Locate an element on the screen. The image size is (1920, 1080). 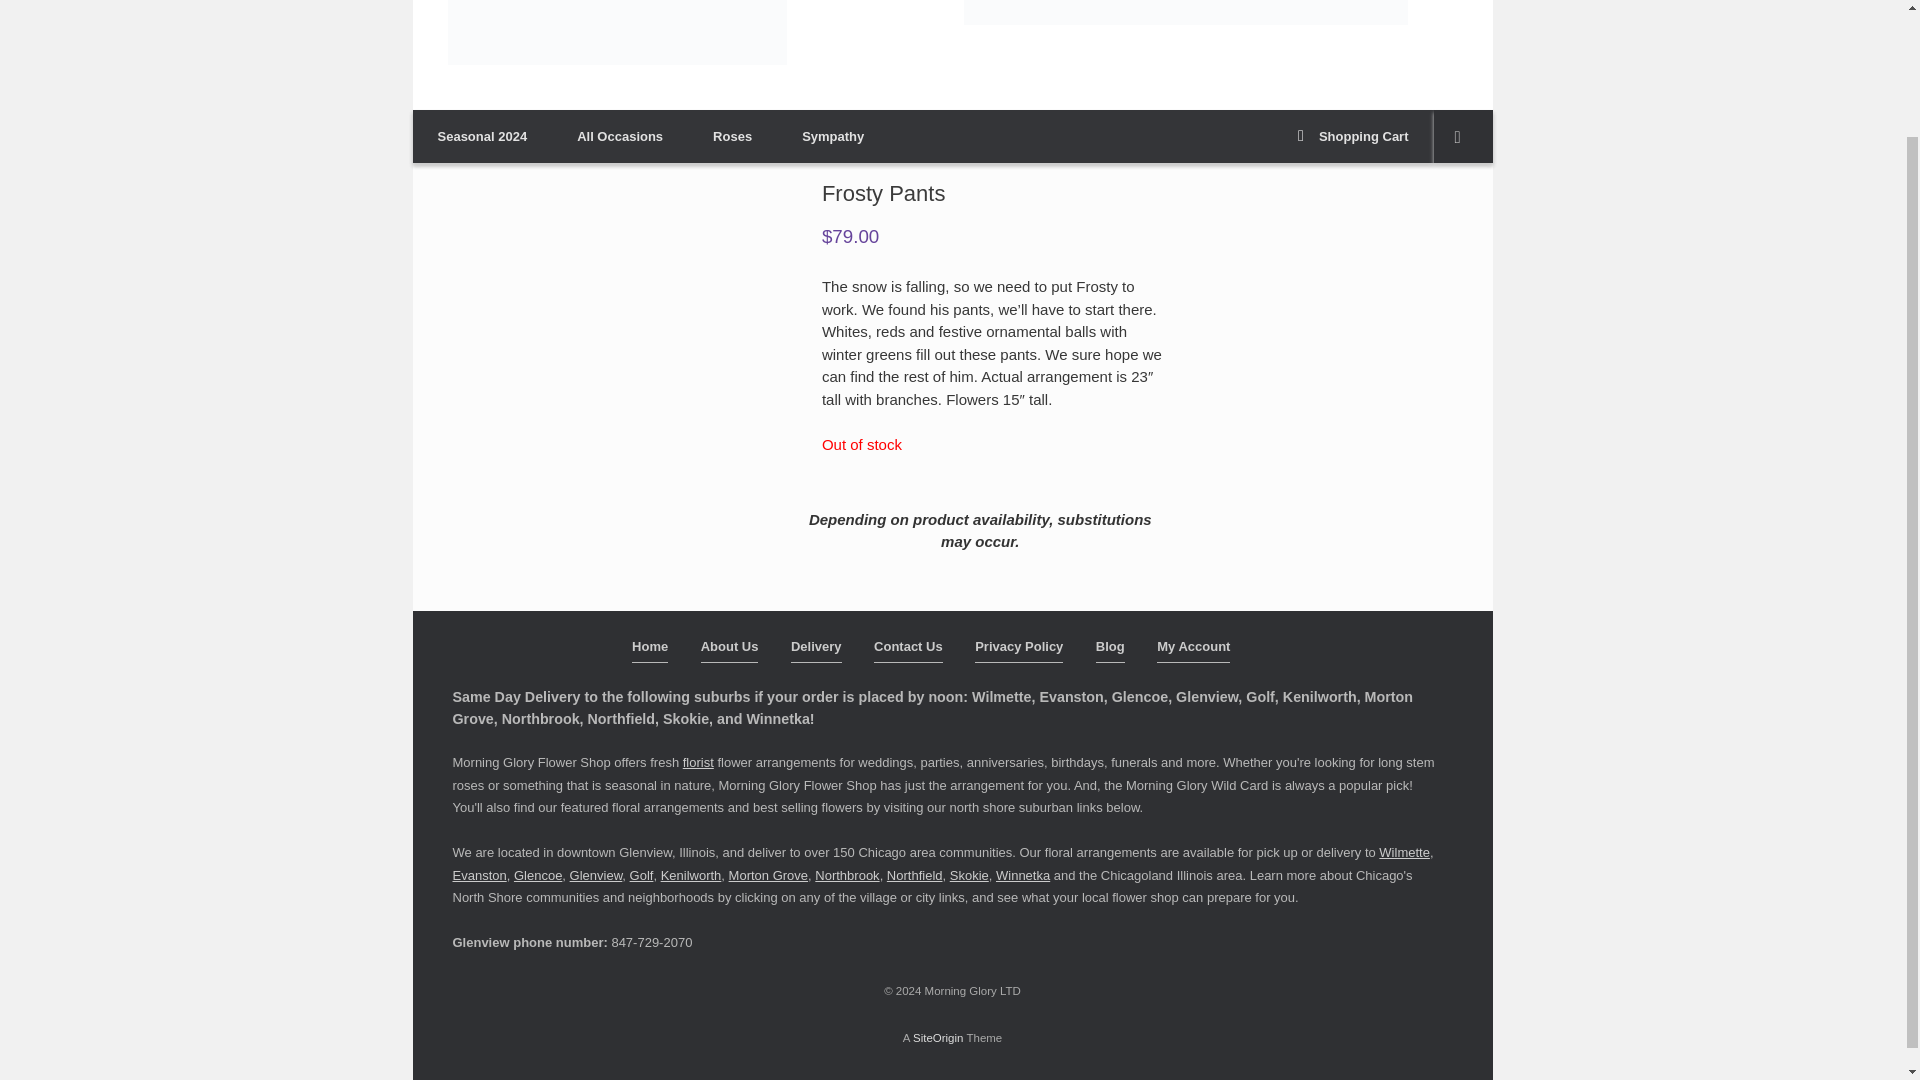
Northfield is located at coordinates (914, 876).